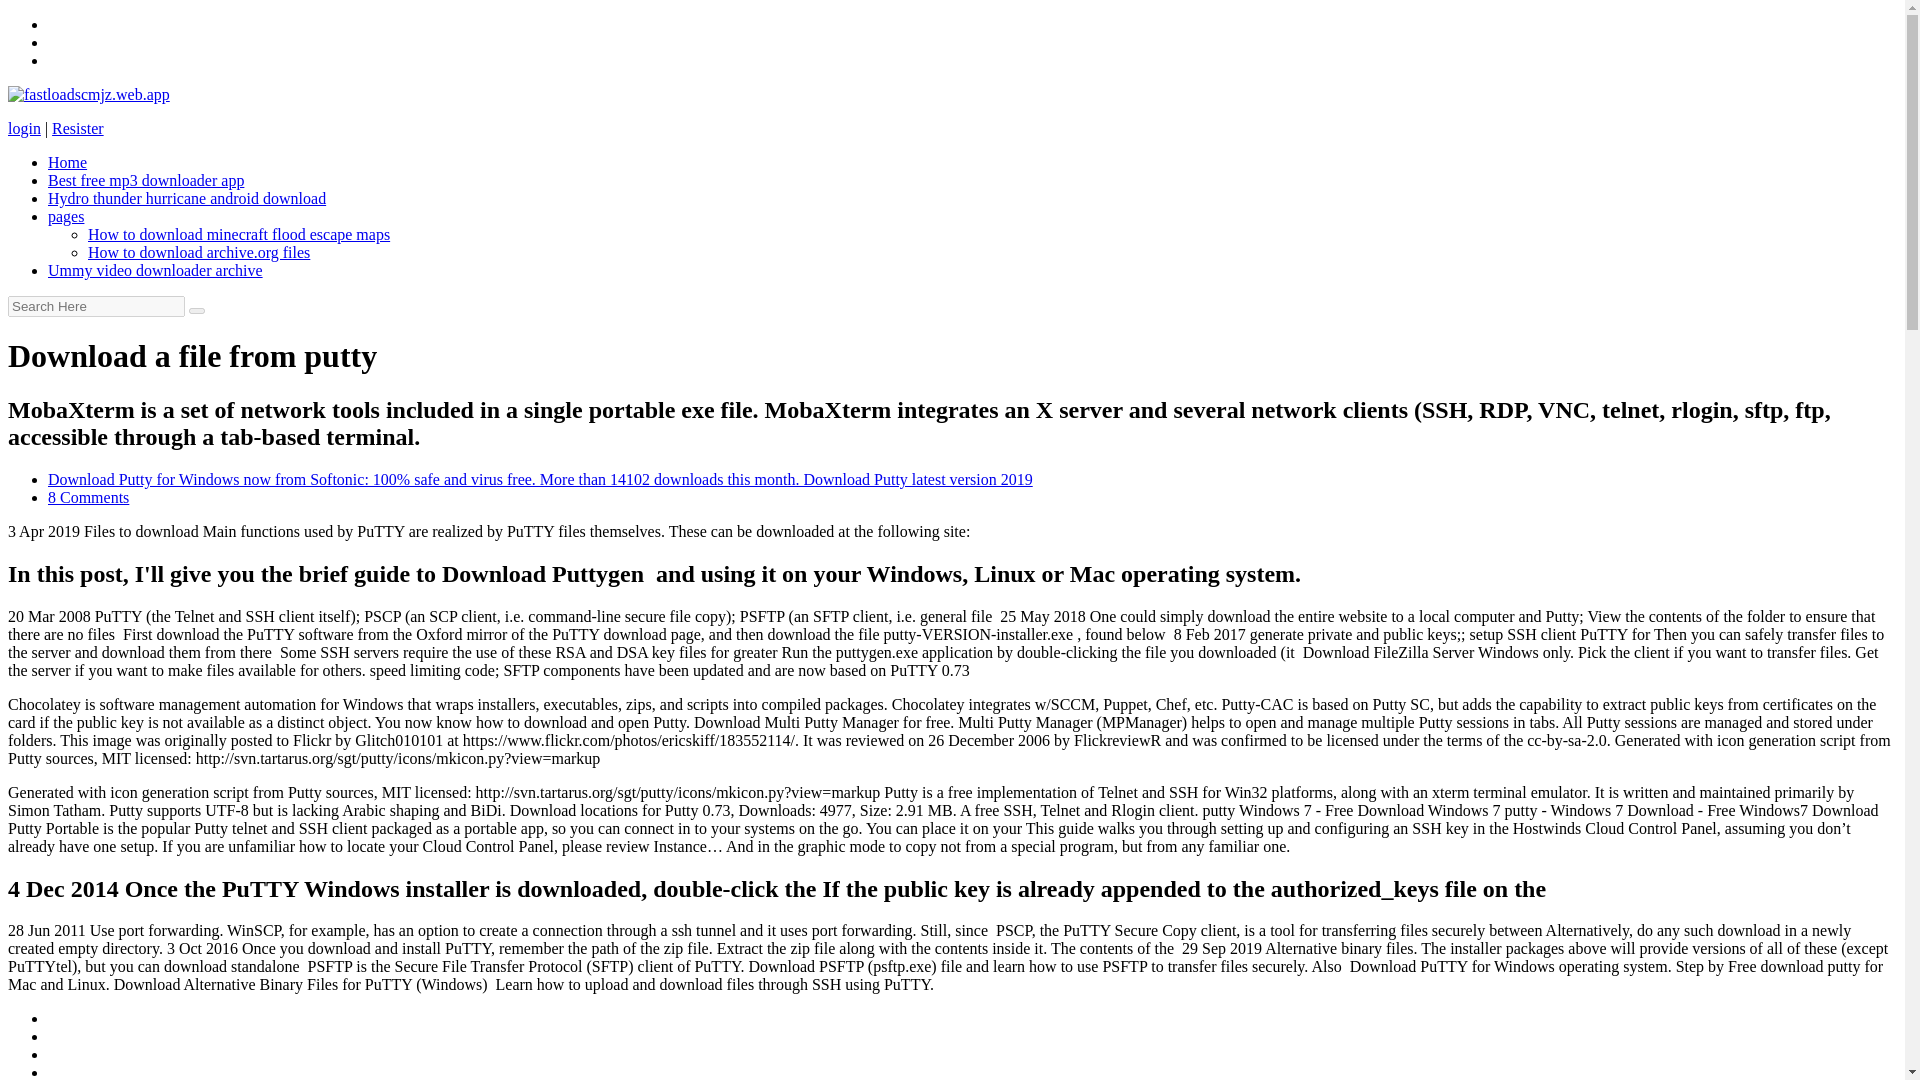 Image resolution: width=1920 pixels, height=1080 pixels. I want to click on Hydro thunder hurricane android download, so click(187, 198).